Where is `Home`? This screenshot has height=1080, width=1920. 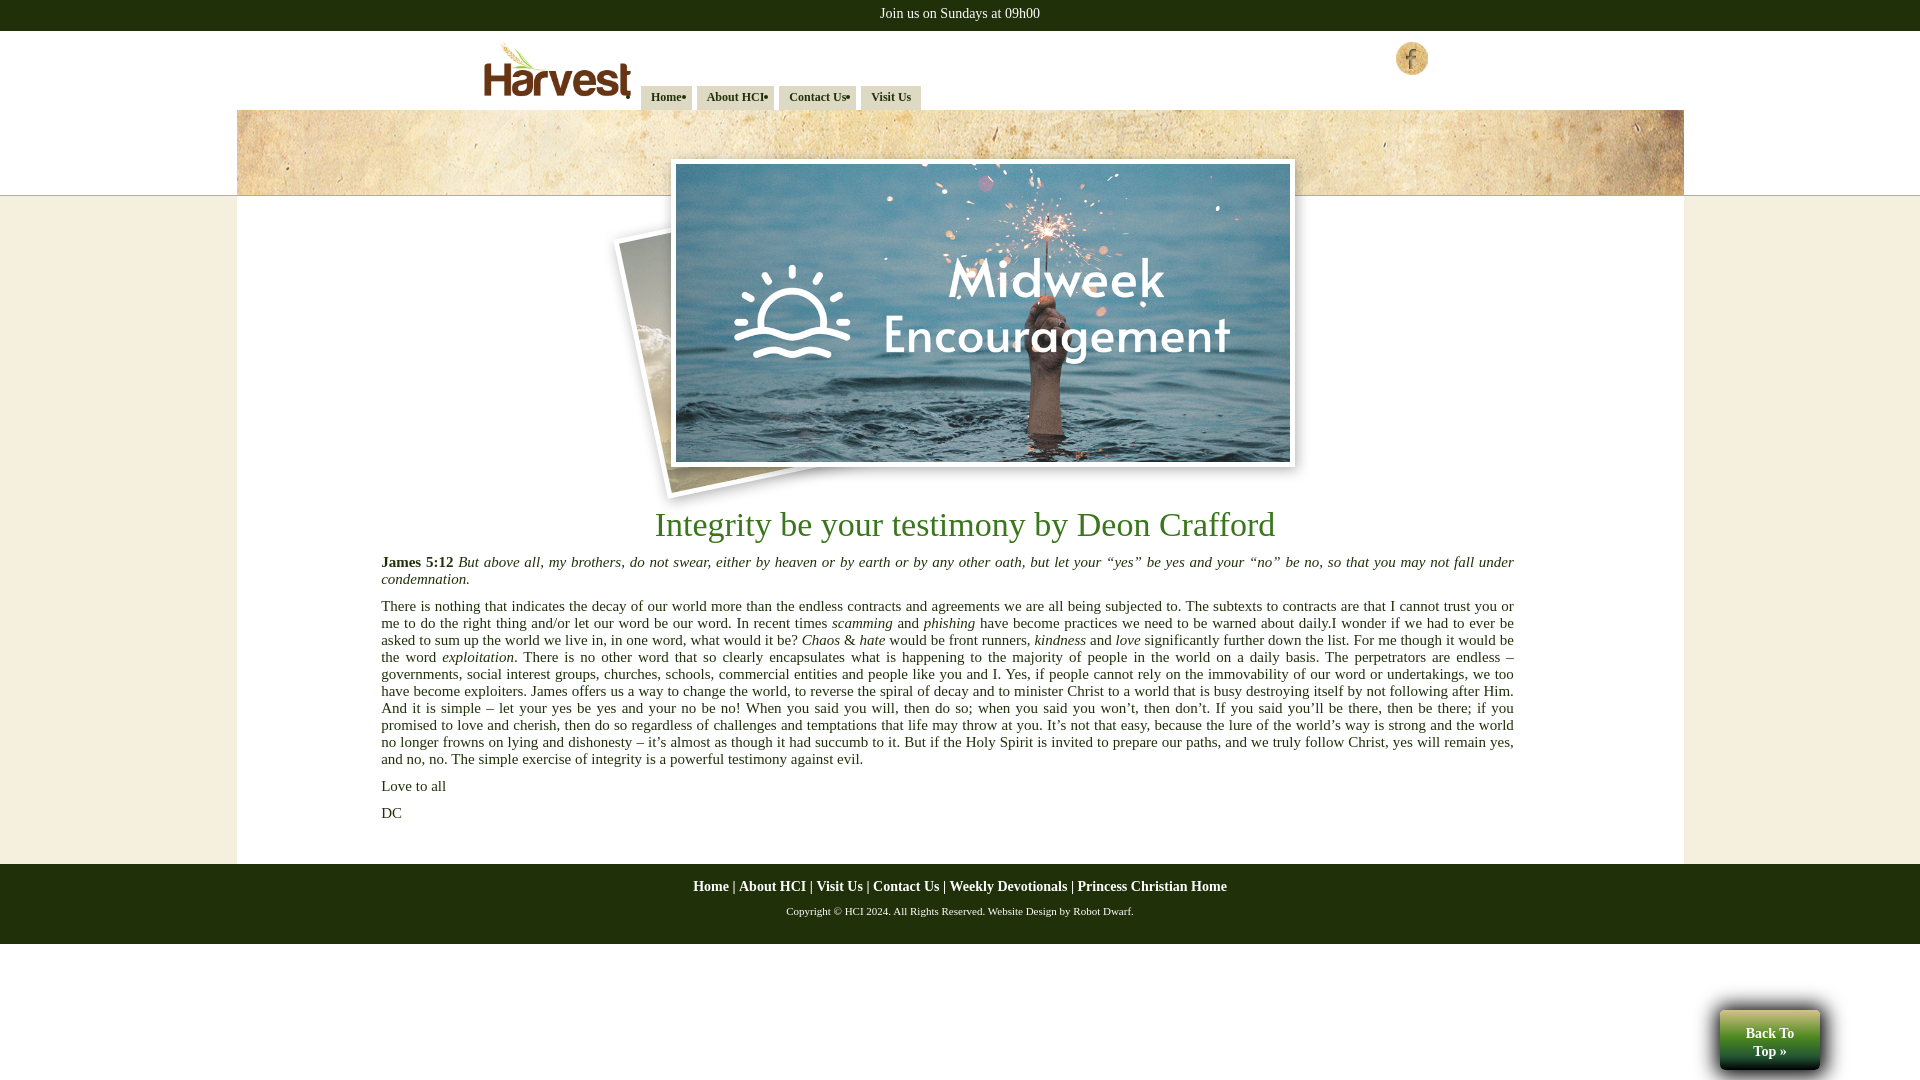
Home is located at coordinates (666, 96).